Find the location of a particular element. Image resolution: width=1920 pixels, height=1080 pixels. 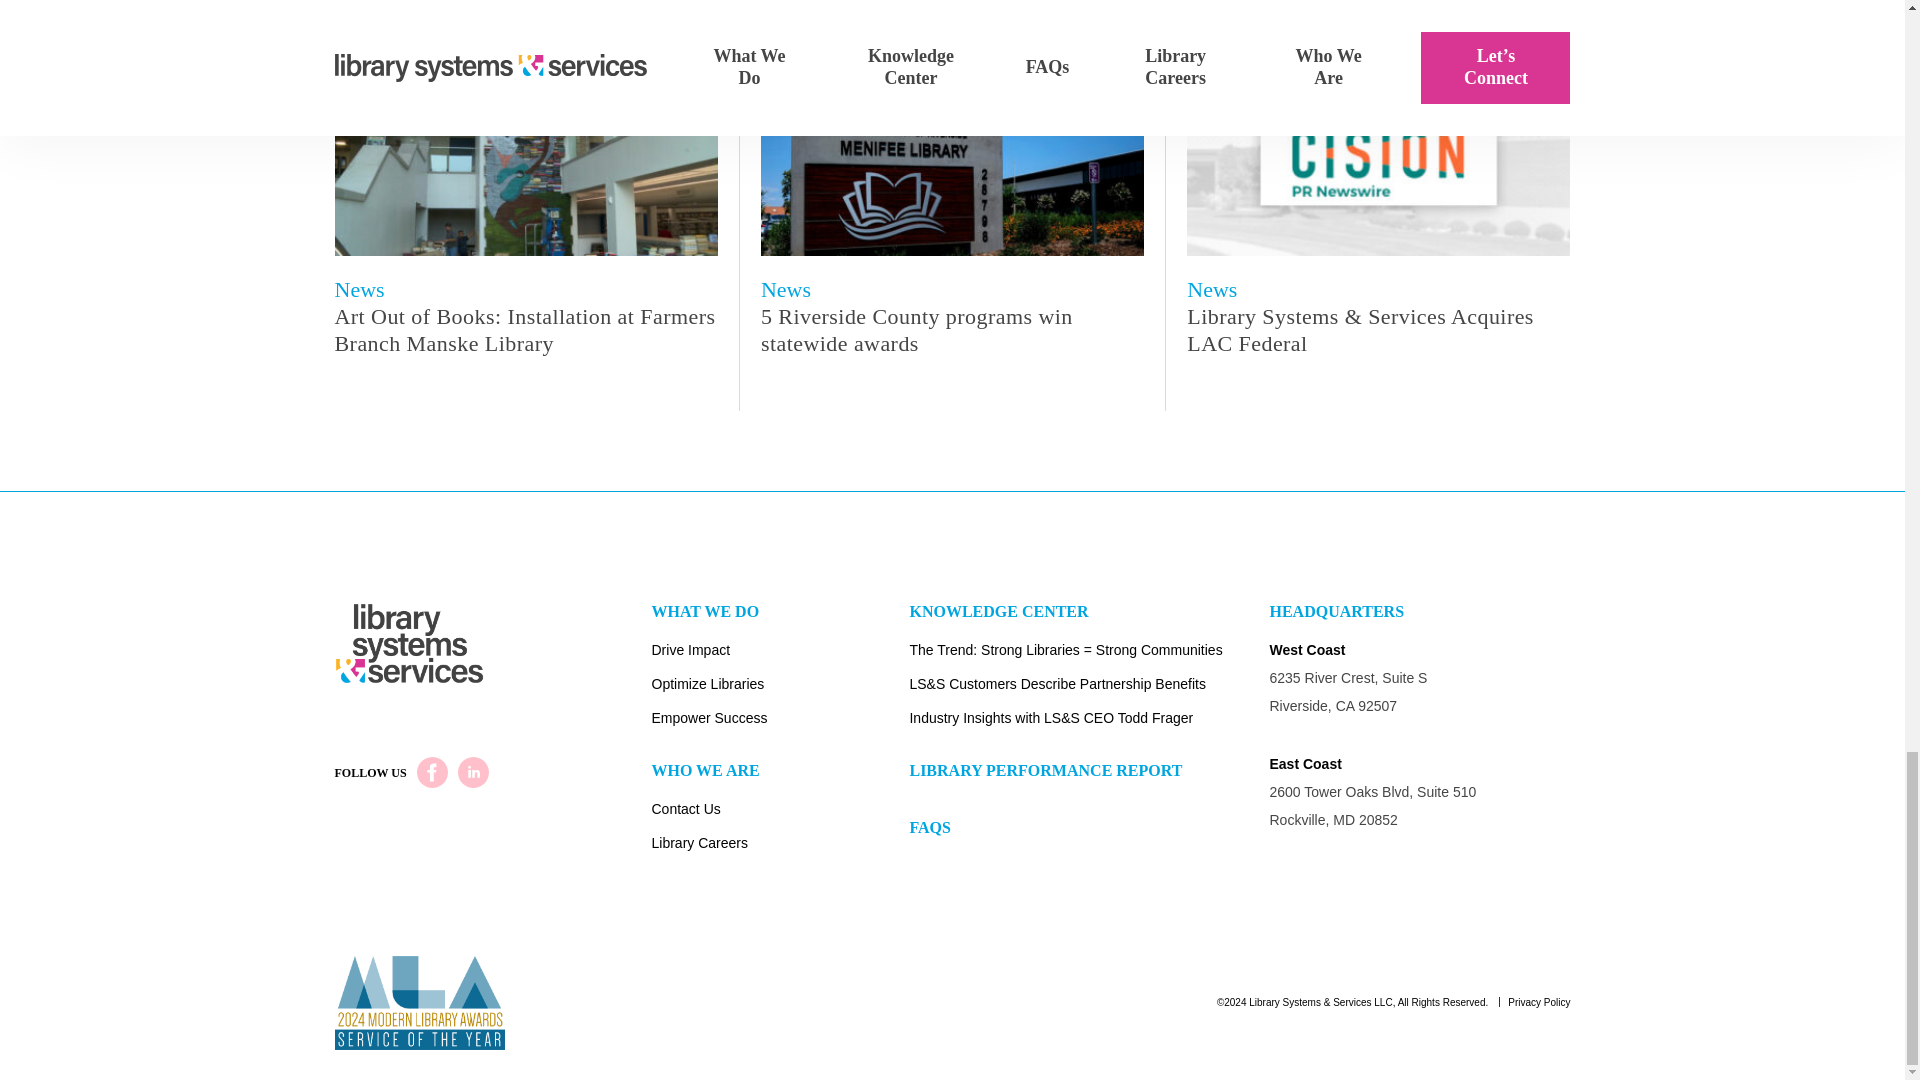

BACK TO THE KNOWLEDGE CENTER is located at coordinates (952, 12).